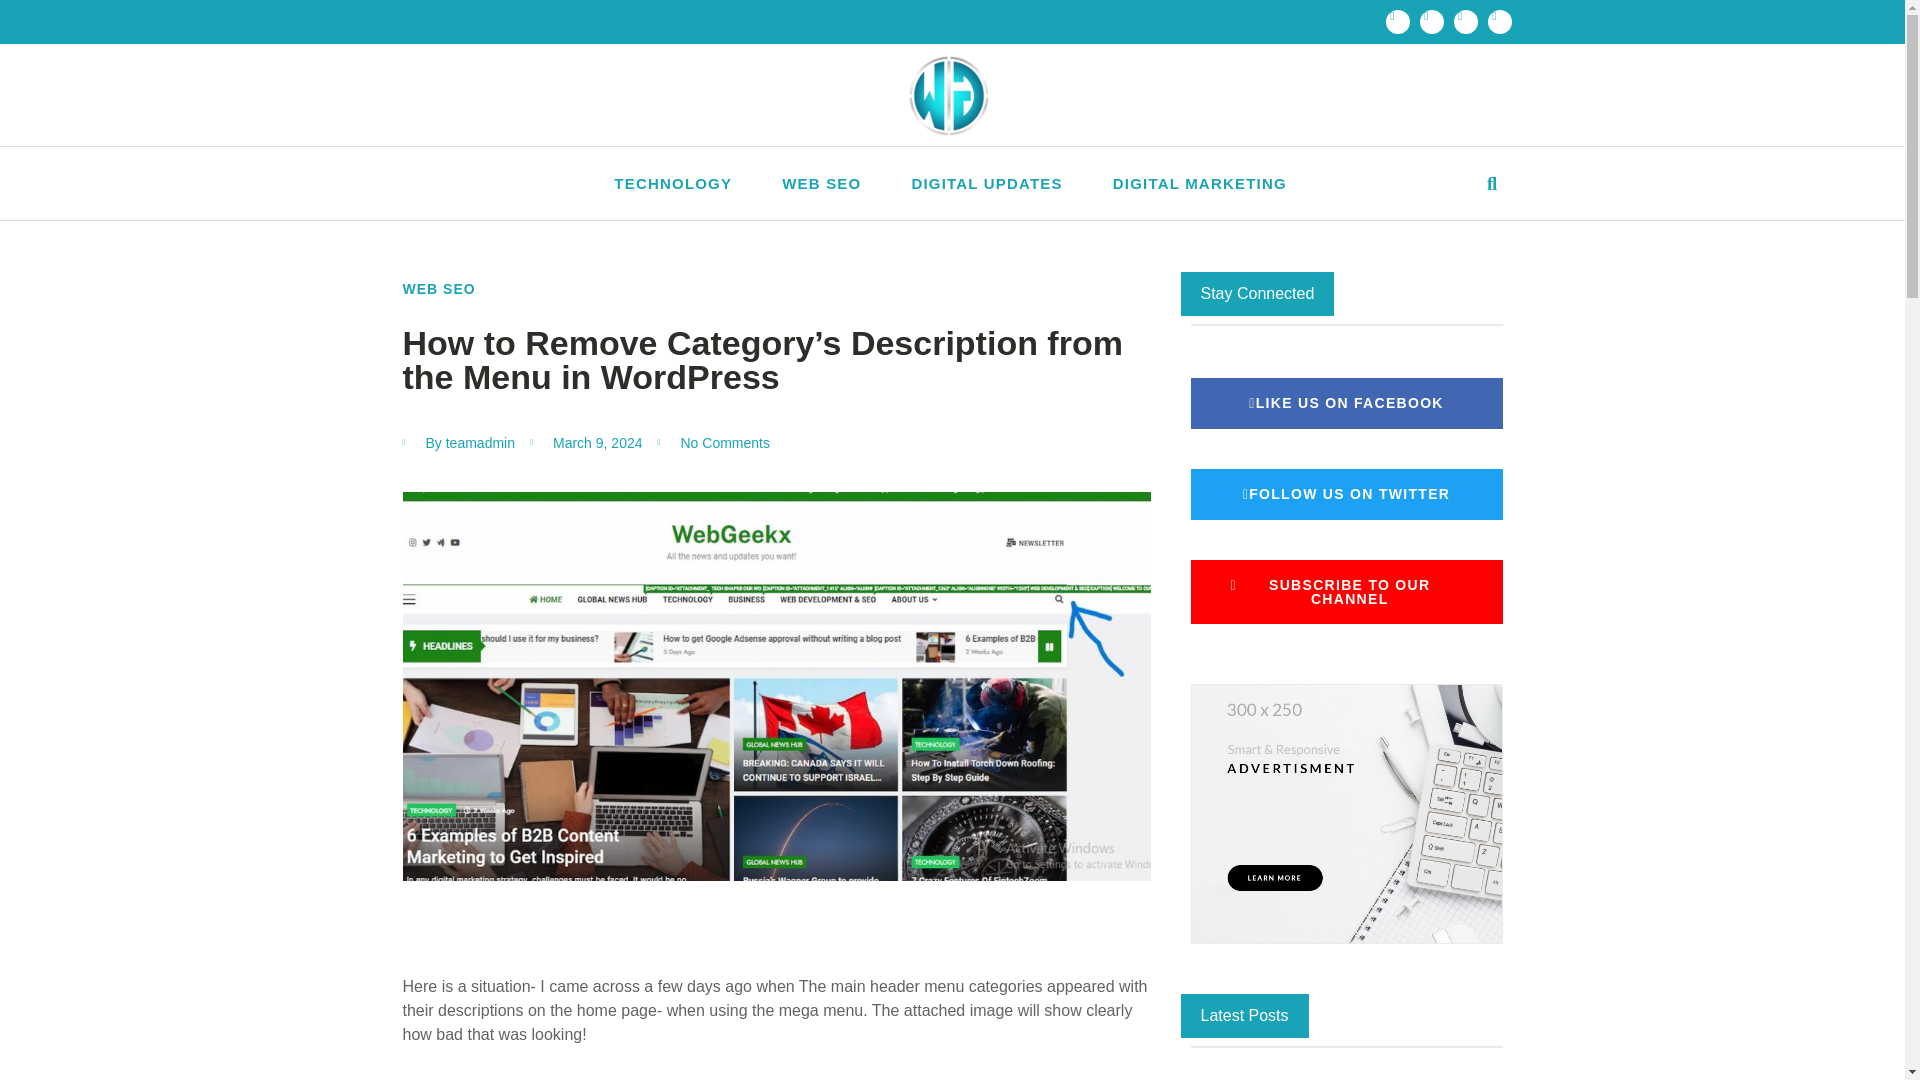  Describe the element at coordinates (1500, 21) in the screenshot. I see `Youtube` at that location.